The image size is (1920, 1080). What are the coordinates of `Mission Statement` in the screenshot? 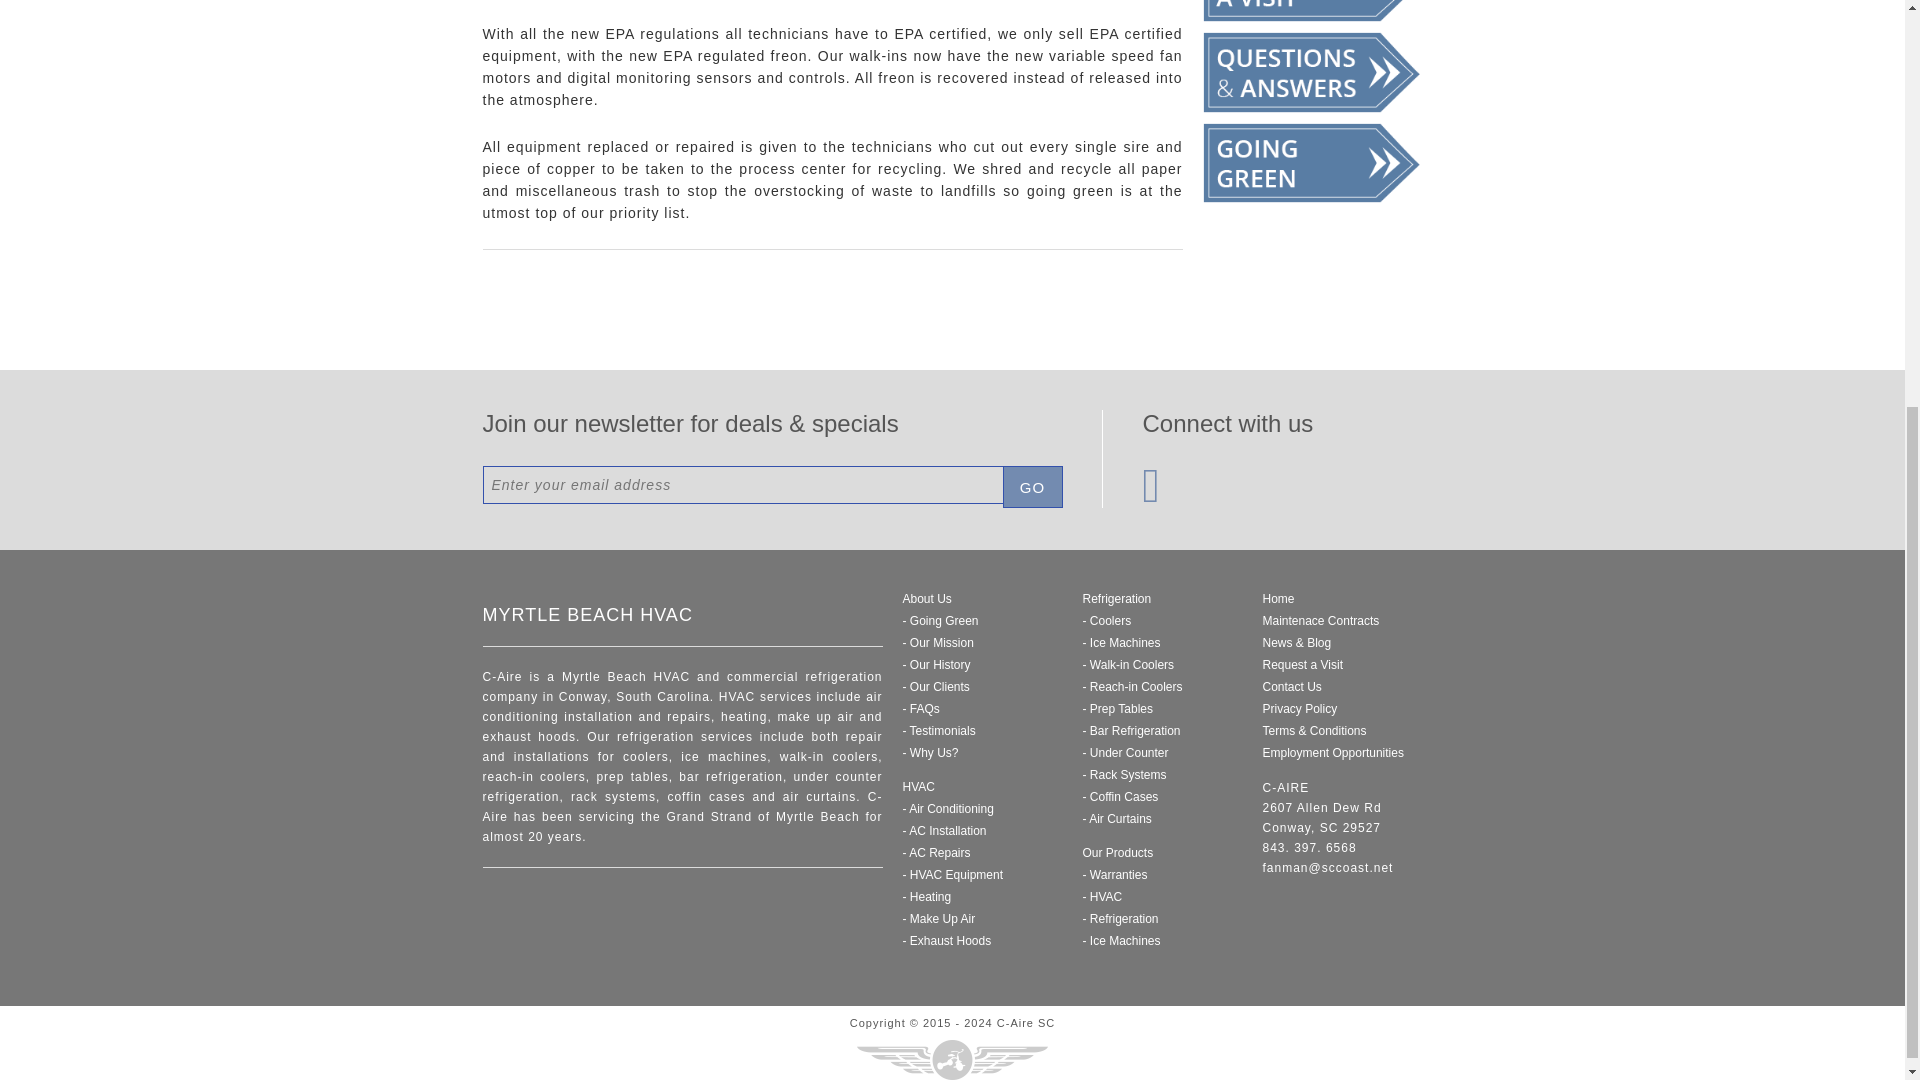 It's located at (938, 643).